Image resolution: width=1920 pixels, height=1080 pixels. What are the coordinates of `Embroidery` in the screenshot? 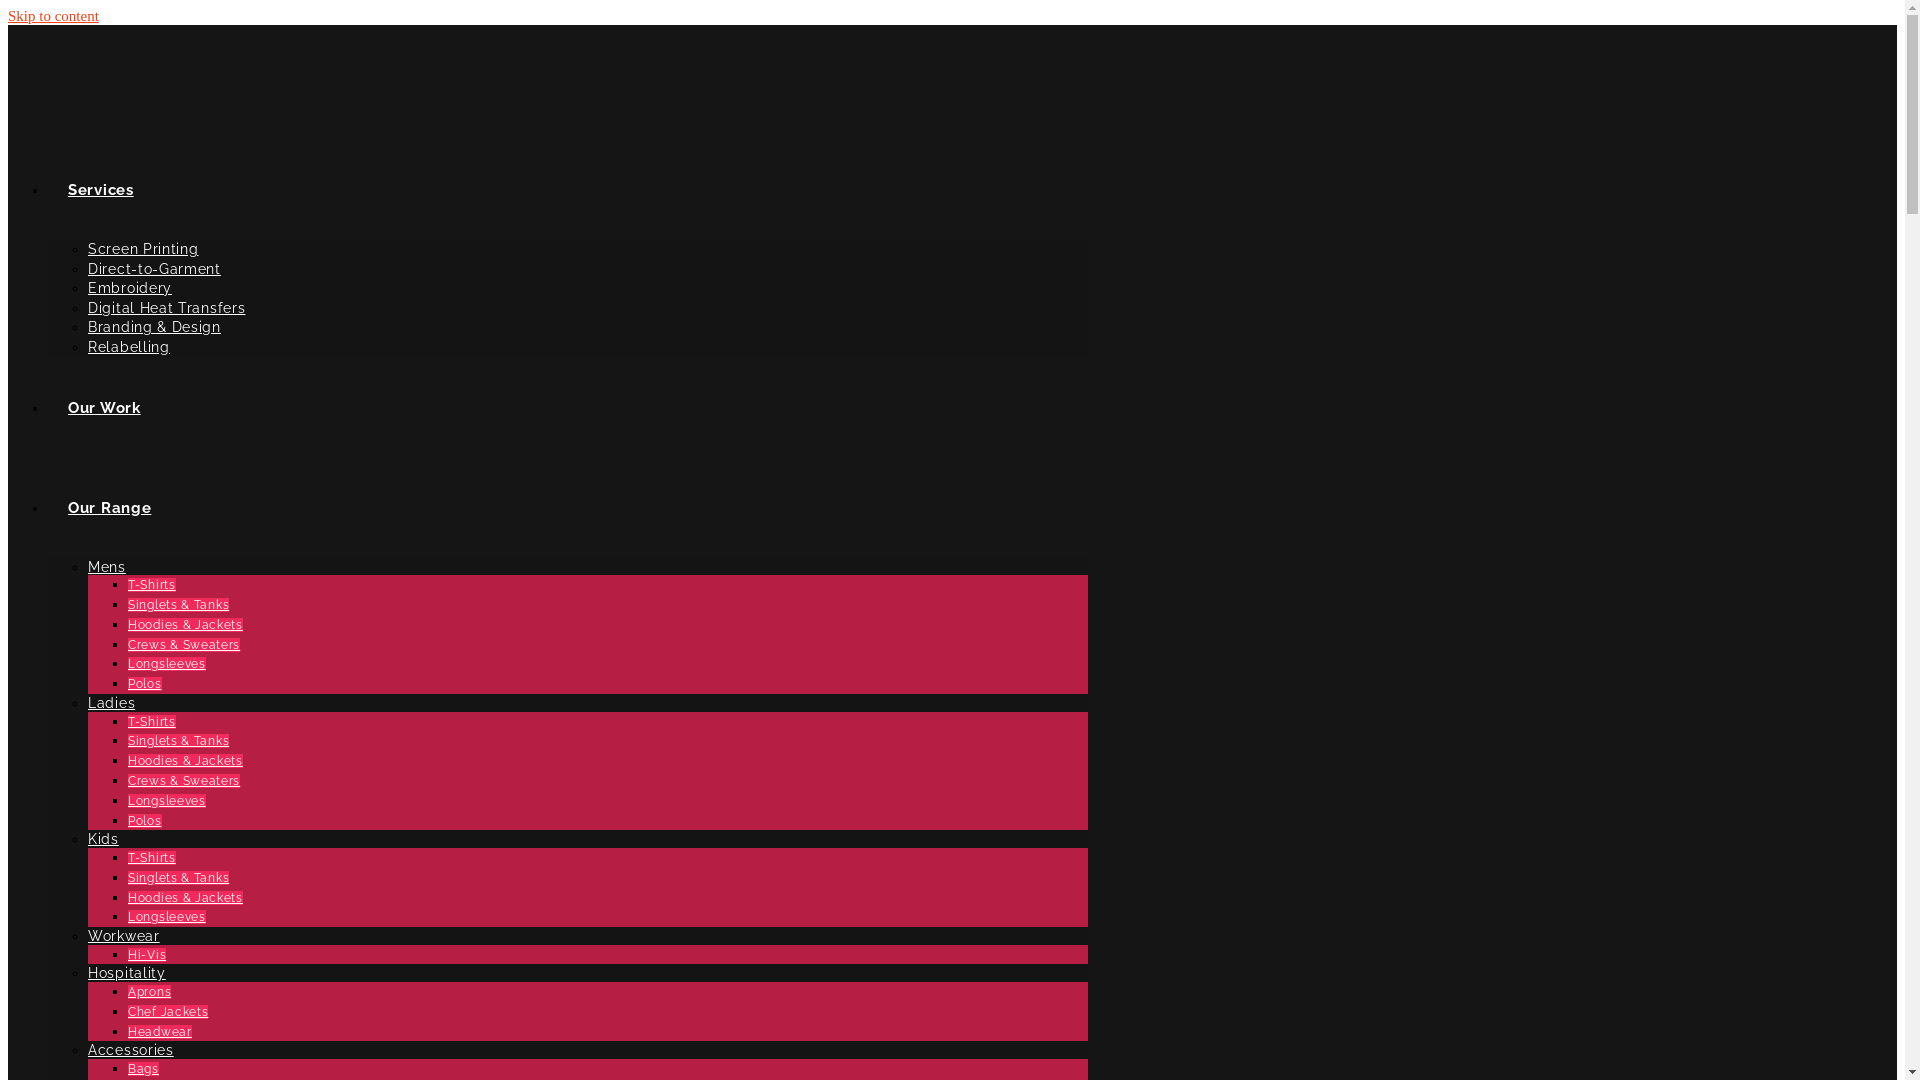 It's located at (130, 288).